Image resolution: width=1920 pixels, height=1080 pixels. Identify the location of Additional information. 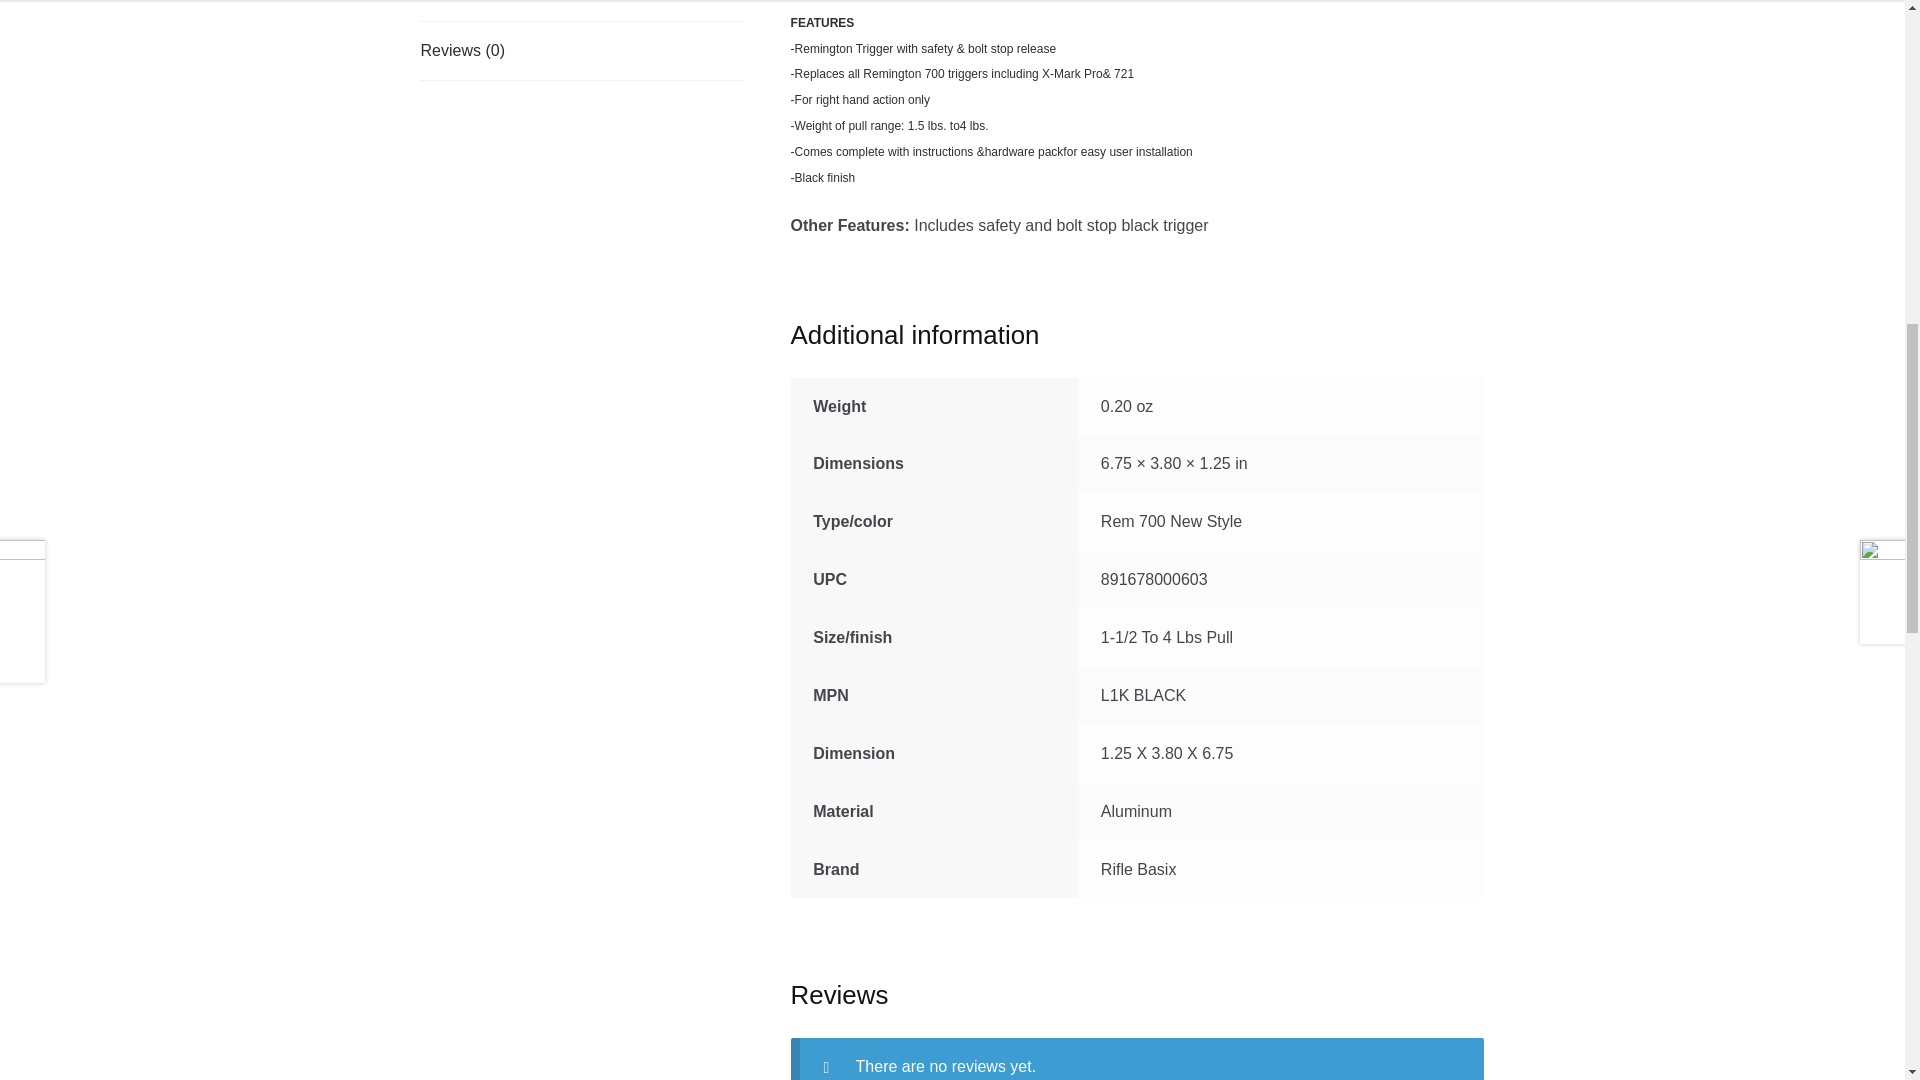
(582, 10).